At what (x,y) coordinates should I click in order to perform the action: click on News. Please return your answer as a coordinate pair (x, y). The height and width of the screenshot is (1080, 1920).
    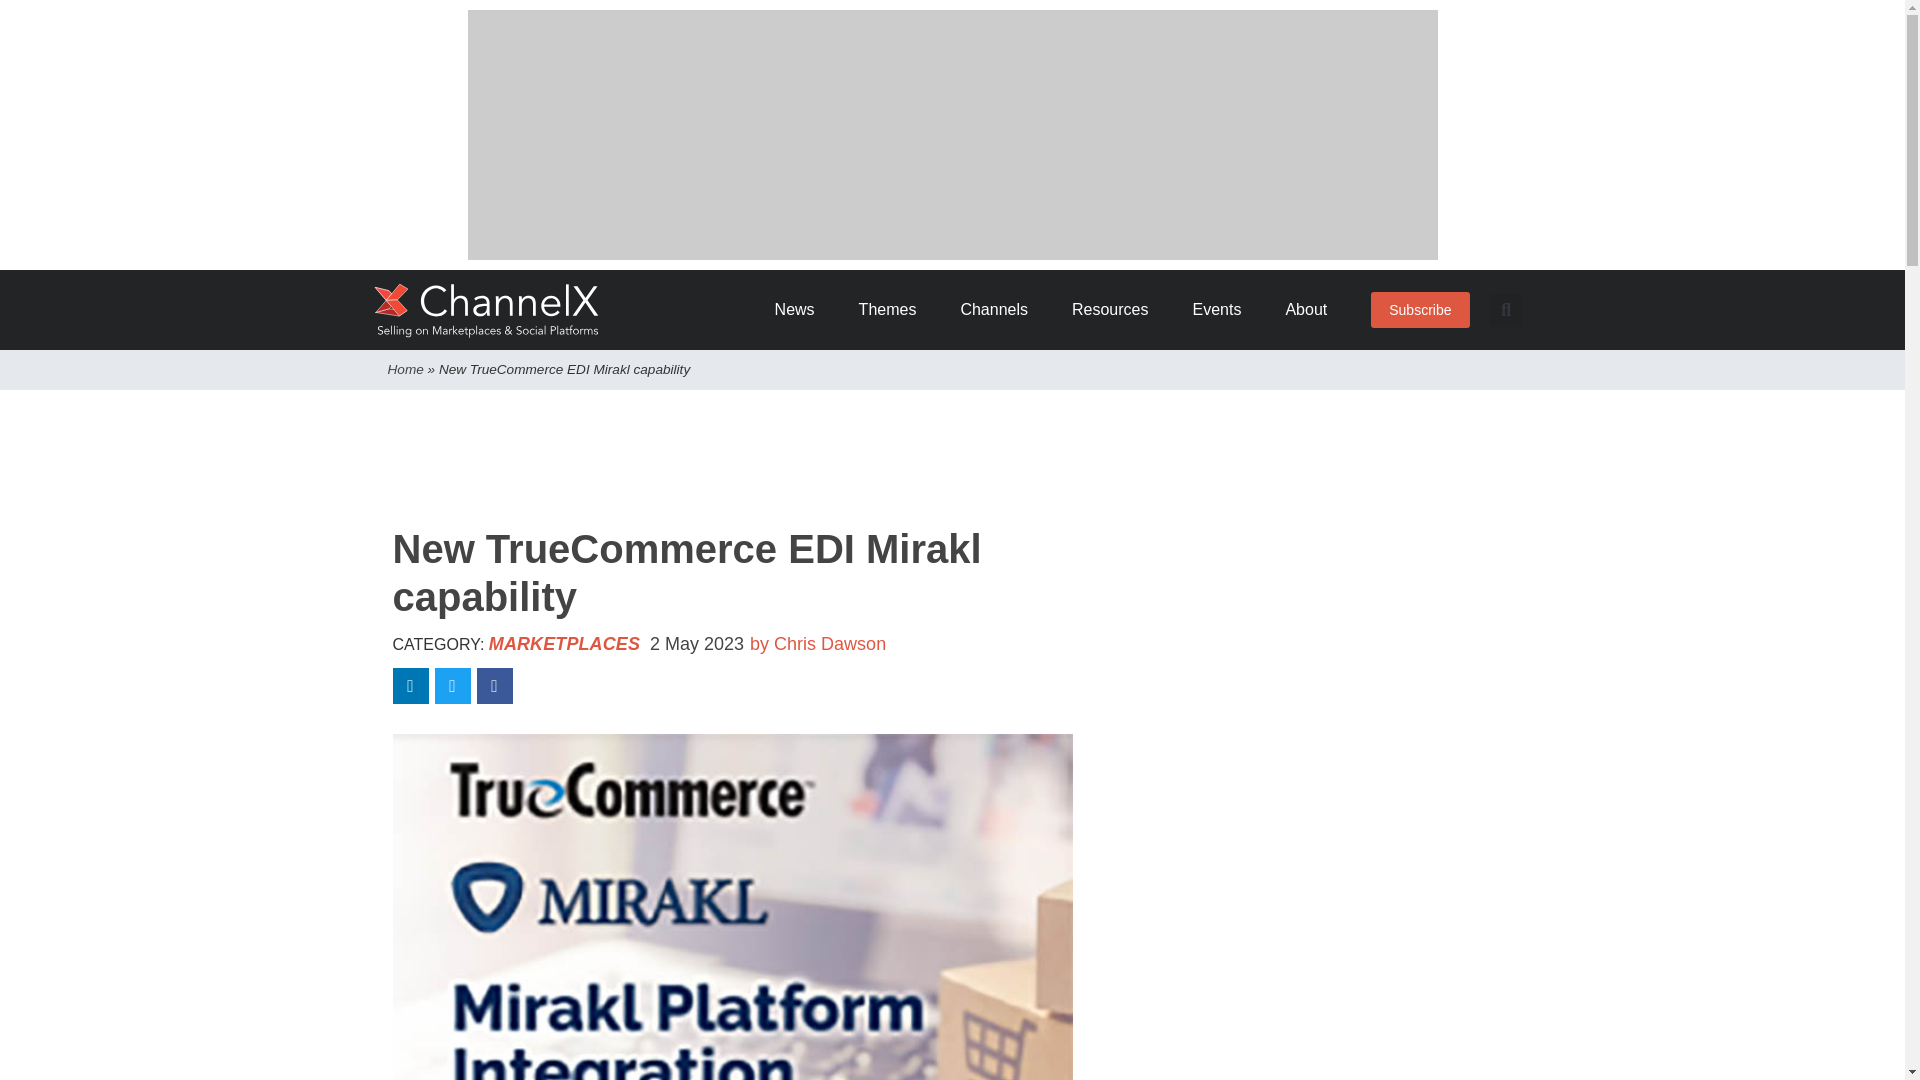
    Looking at the image, I should click on (802, 310).